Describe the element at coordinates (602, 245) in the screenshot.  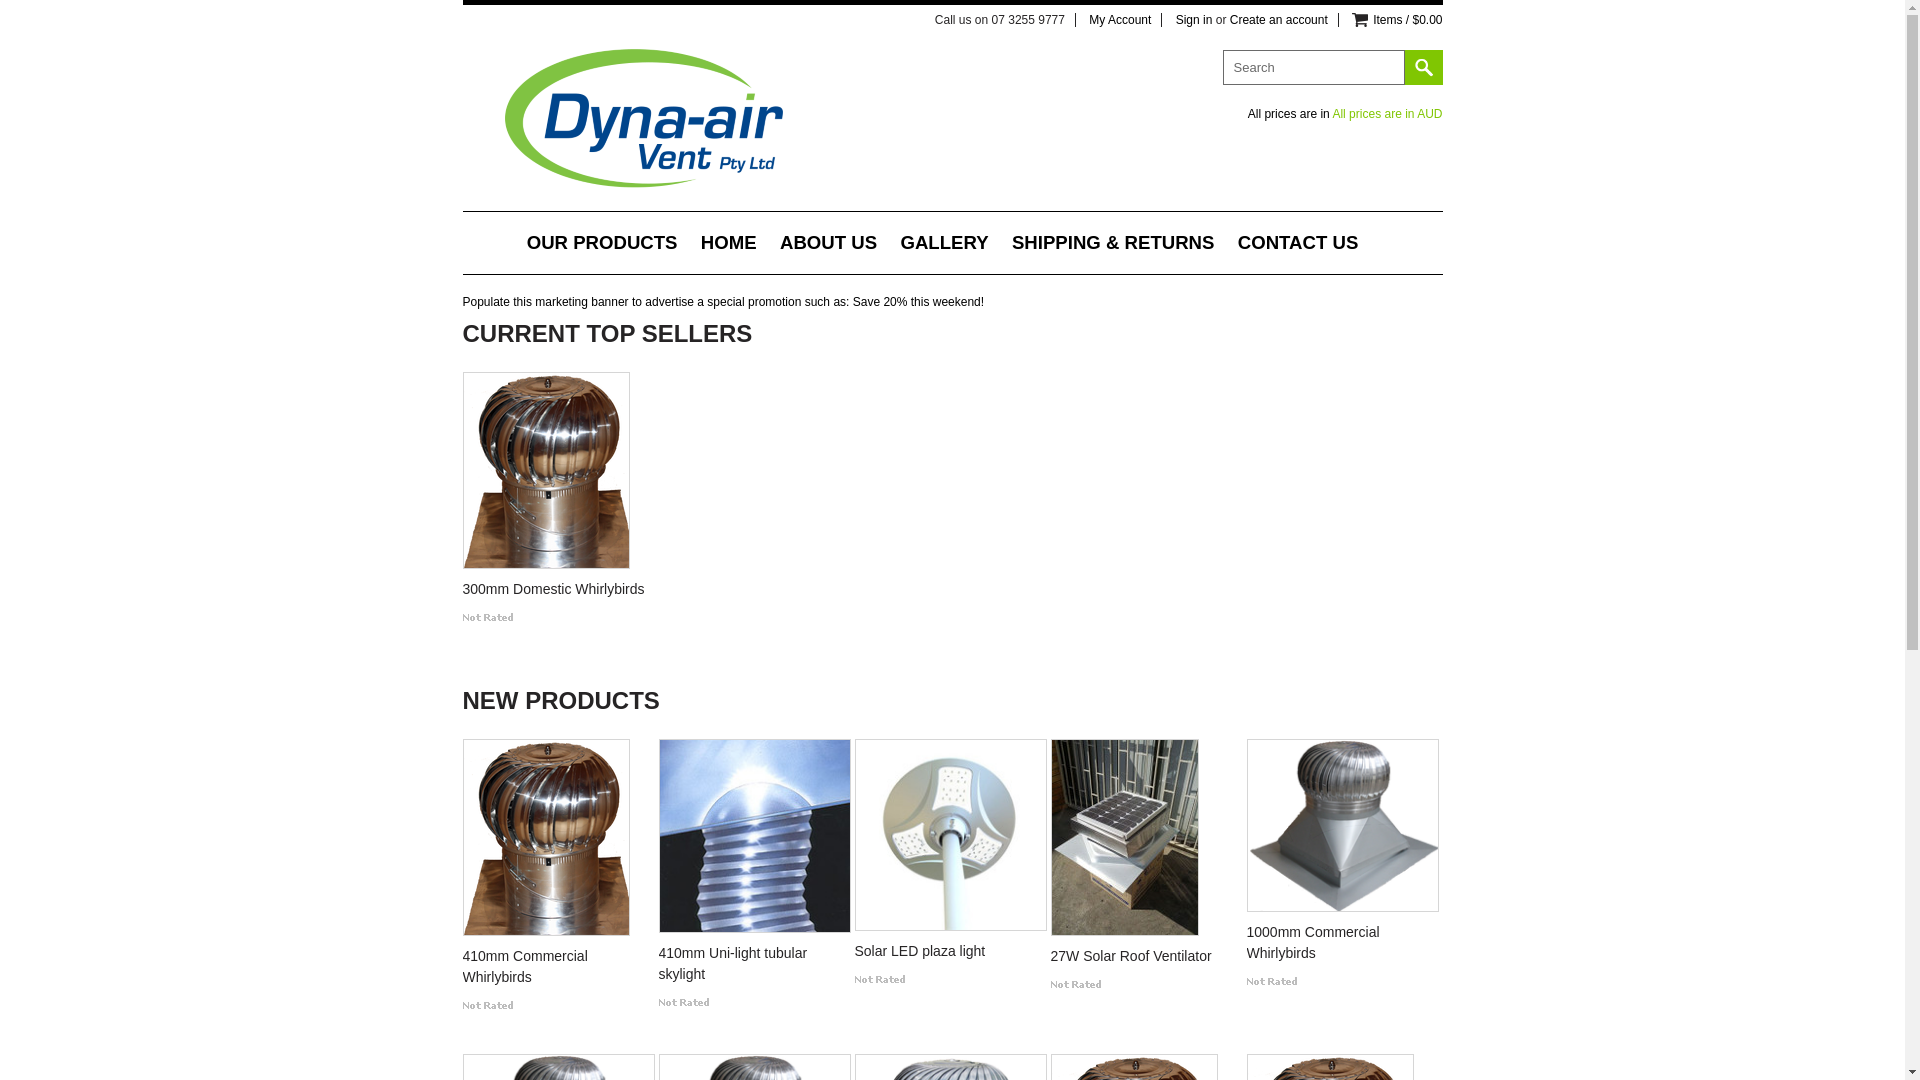
I see `OUR PRODUCTS` at that location.